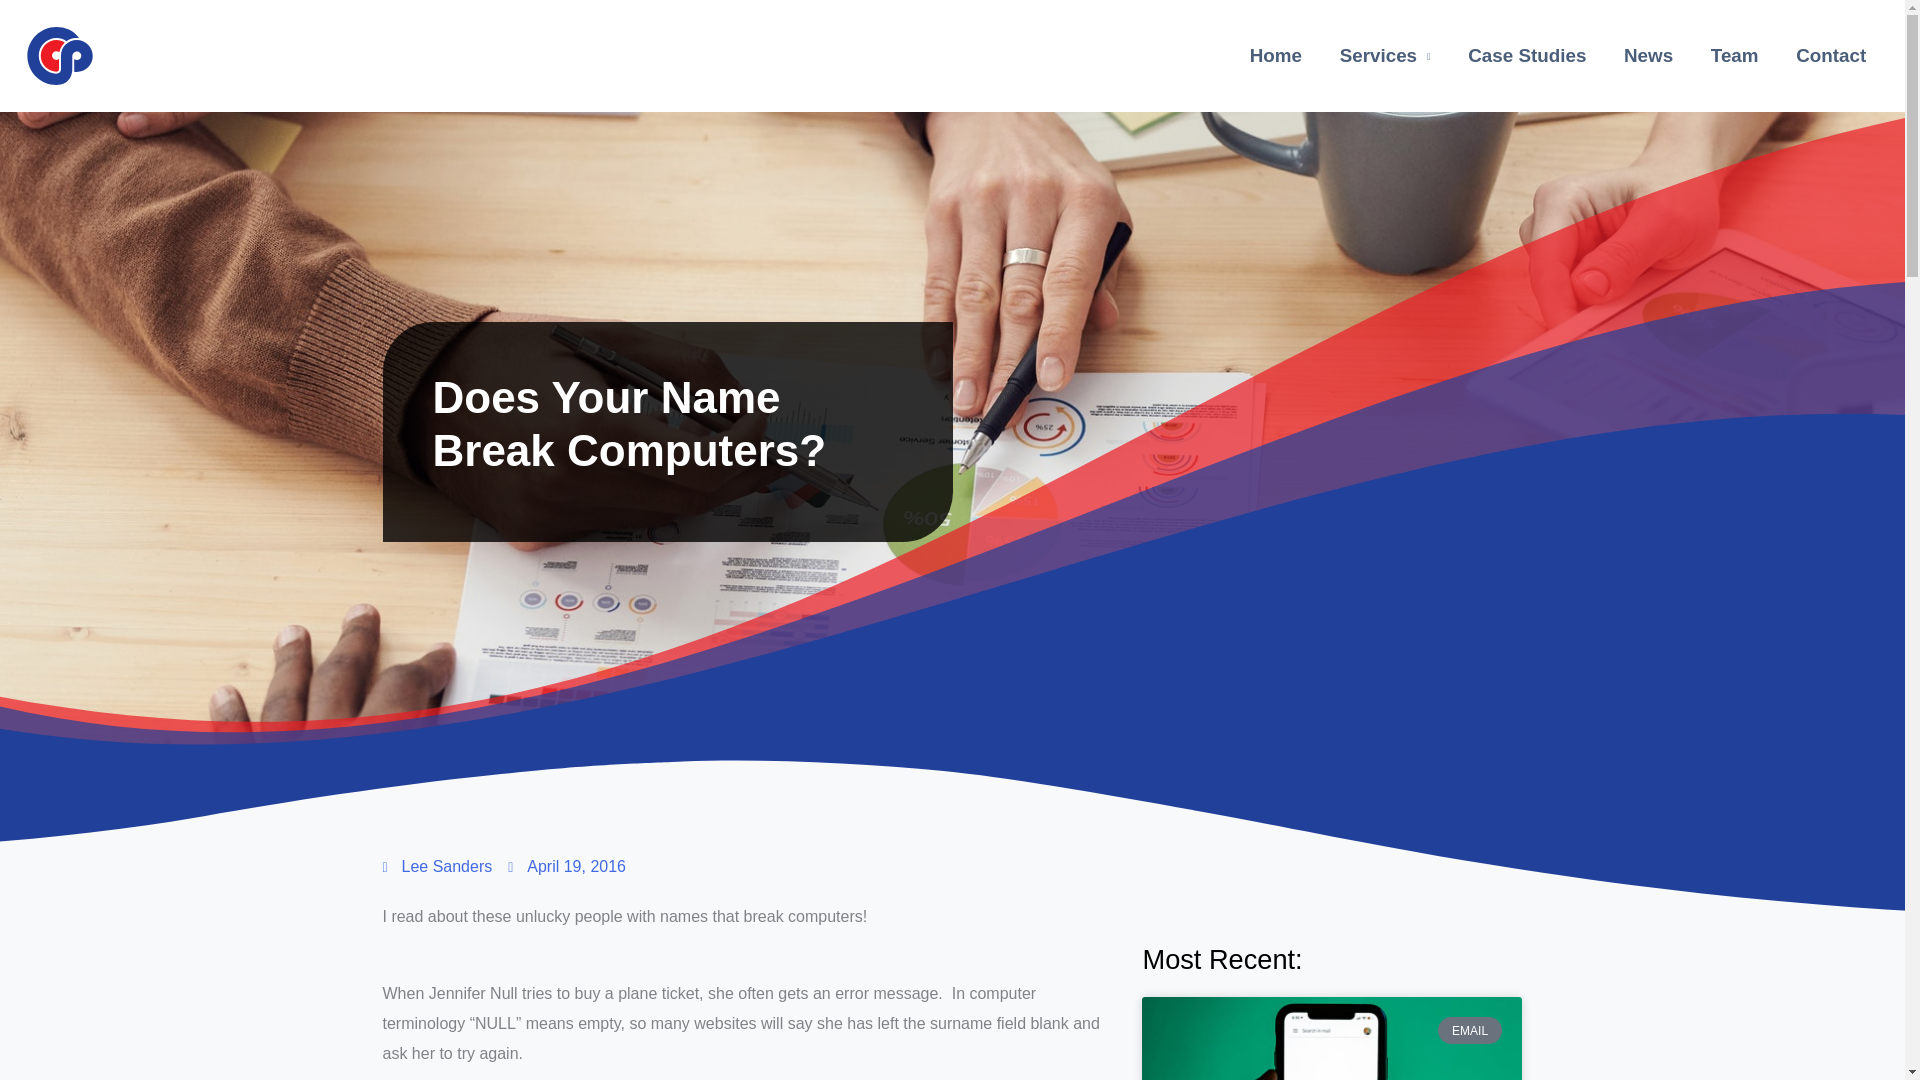 Image resolution: width=1920 pixels, height=1080 pixels. What do you see at coordinates (1831, 56) in the screenshot?
I see `Contact` at bounding box center [1831, 56].